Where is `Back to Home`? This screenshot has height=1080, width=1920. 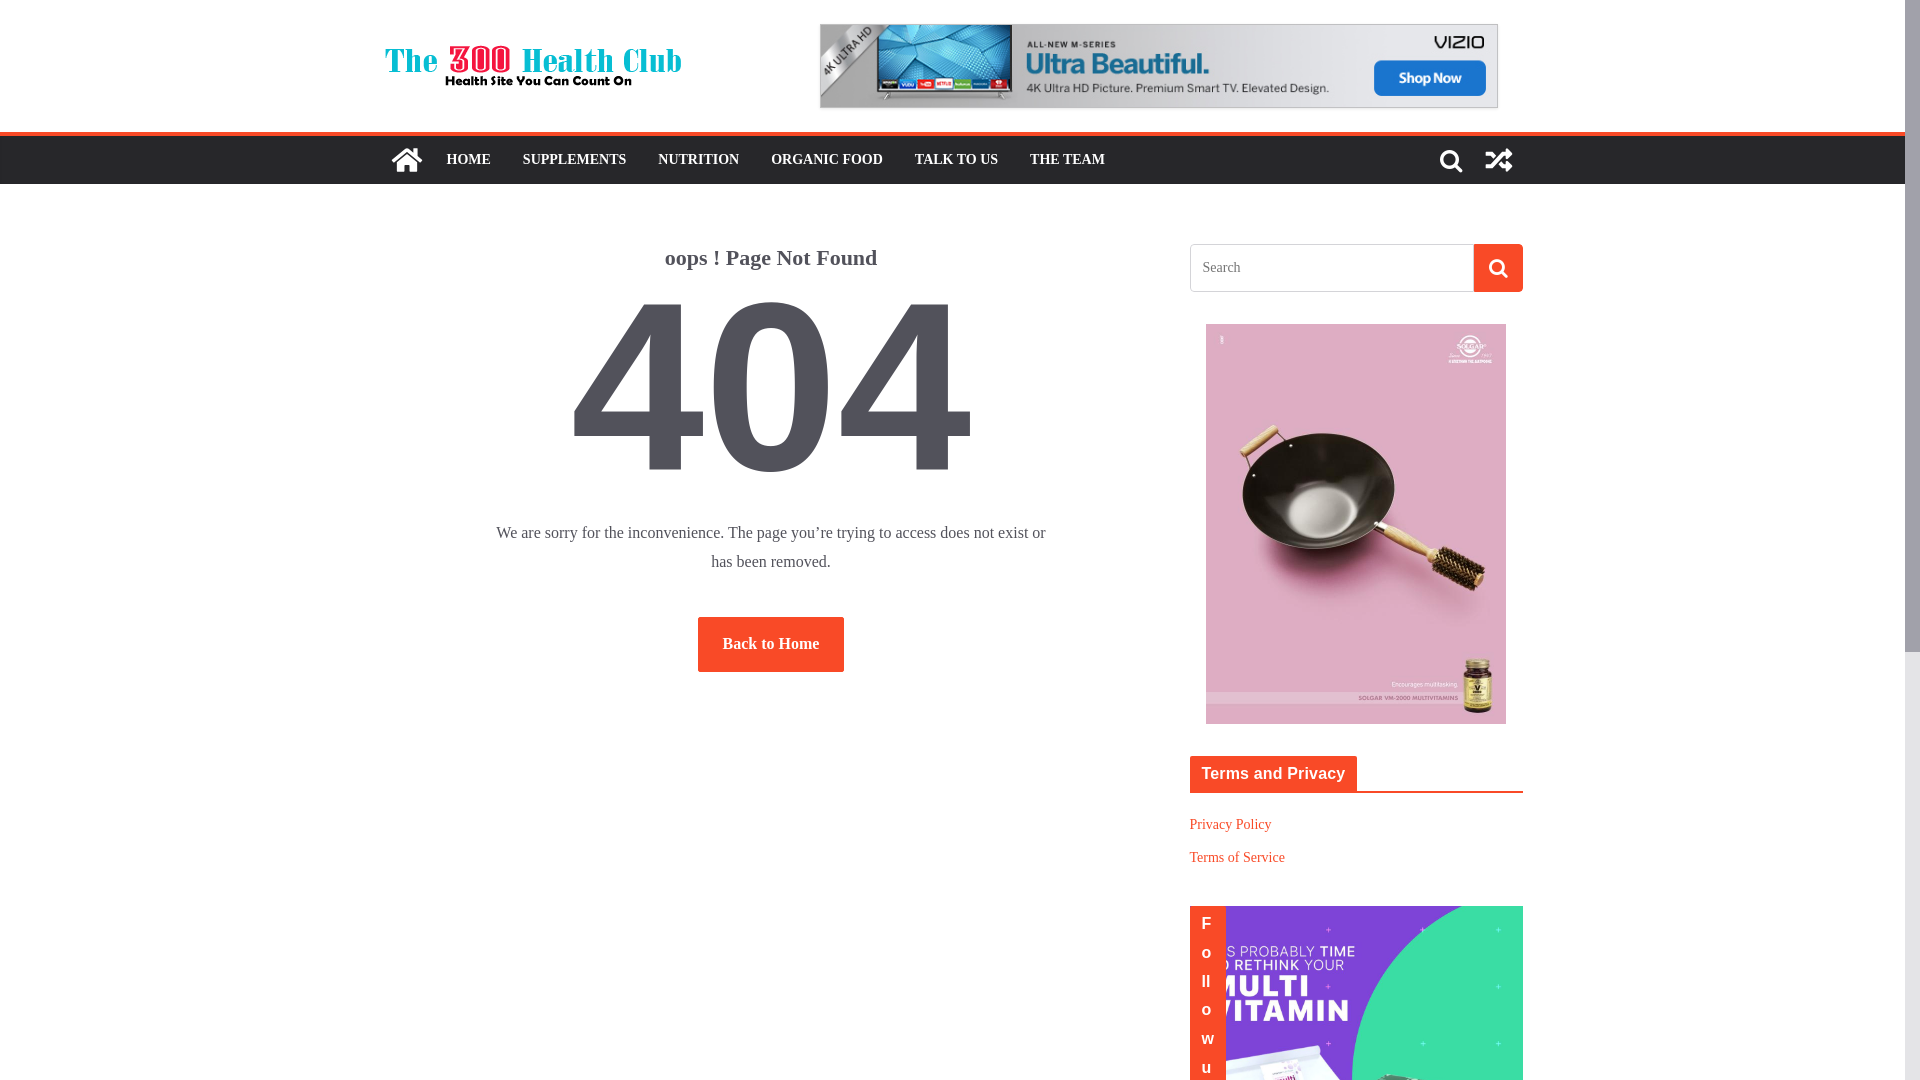
Back to Home is located at coordinates (772, 644).